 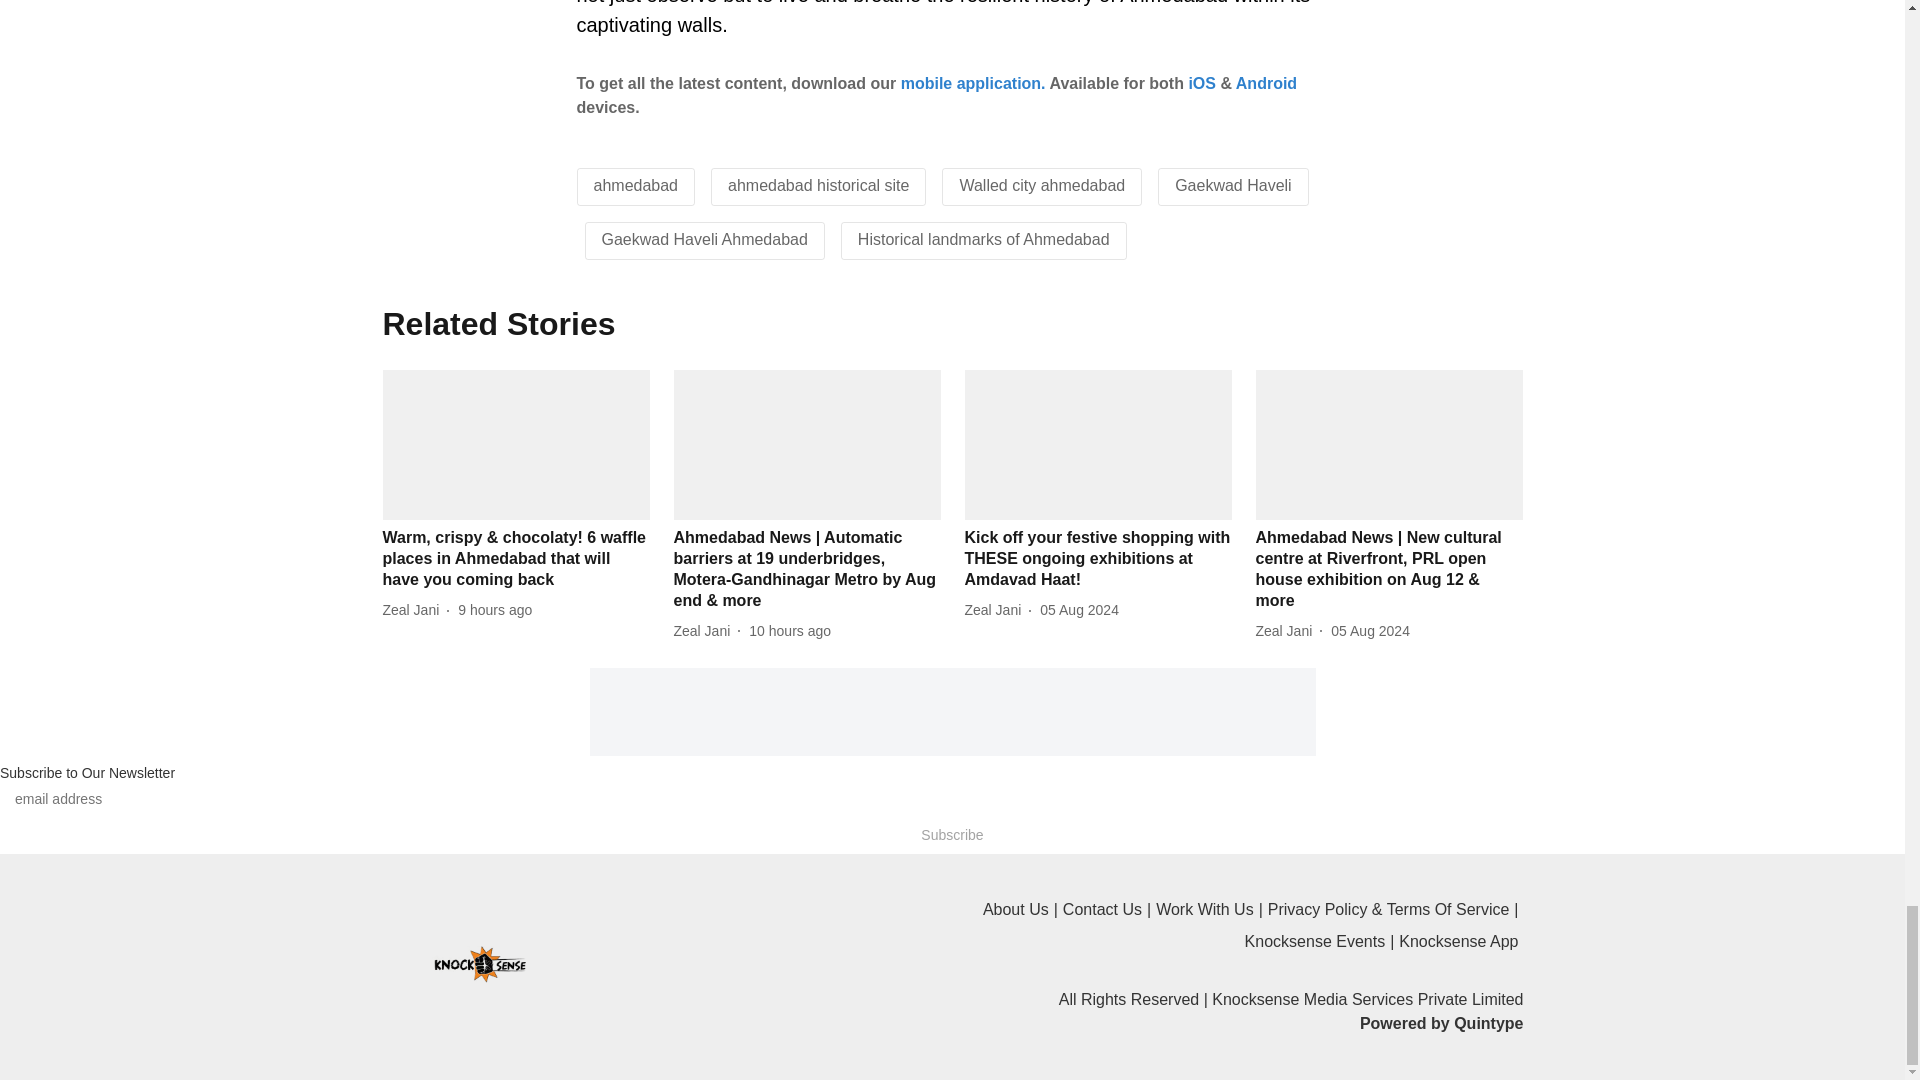 What do you see at coordinates (706, 631) in the screenshot?
I see `Zeal Jani` at bounding box center [706, 631].